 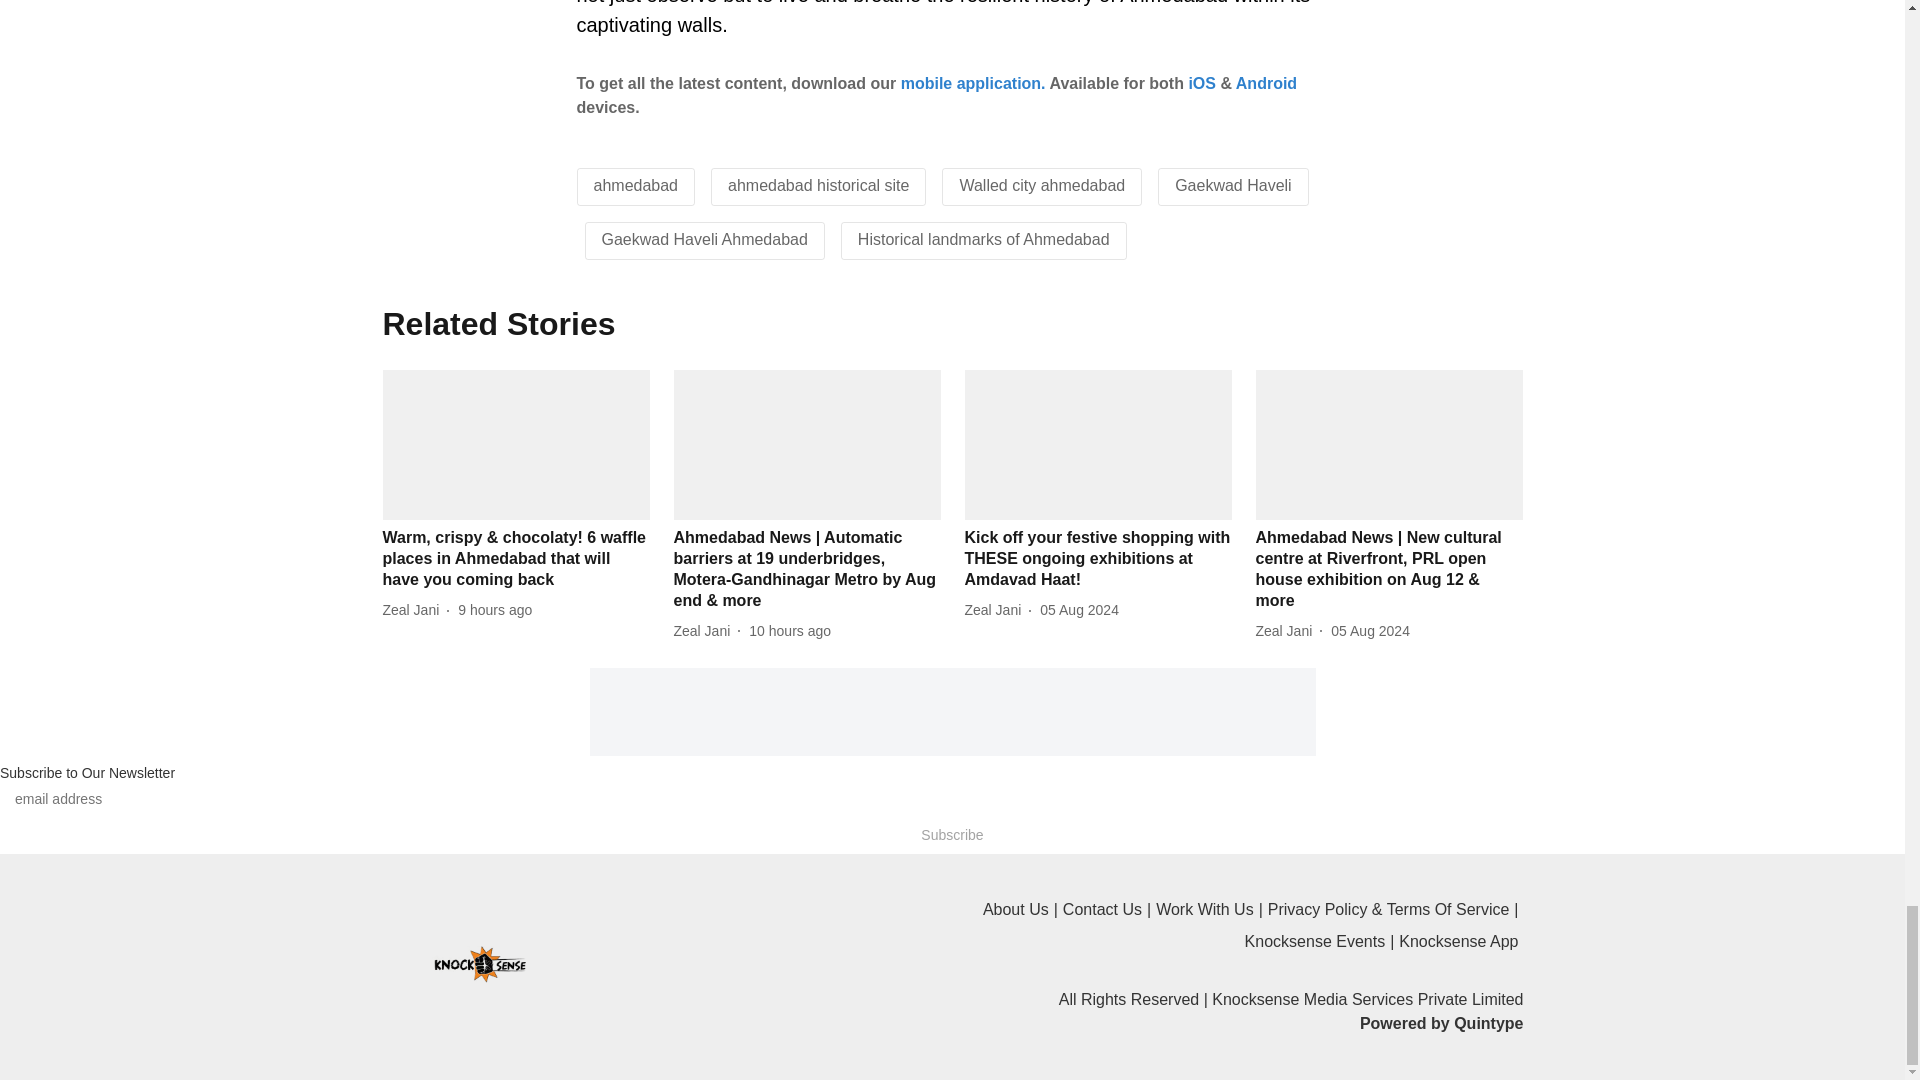 What do you see at coordinates (706, 631) in the screenshot?
I see `Zeal Jani` at bounding box center [706, 631].